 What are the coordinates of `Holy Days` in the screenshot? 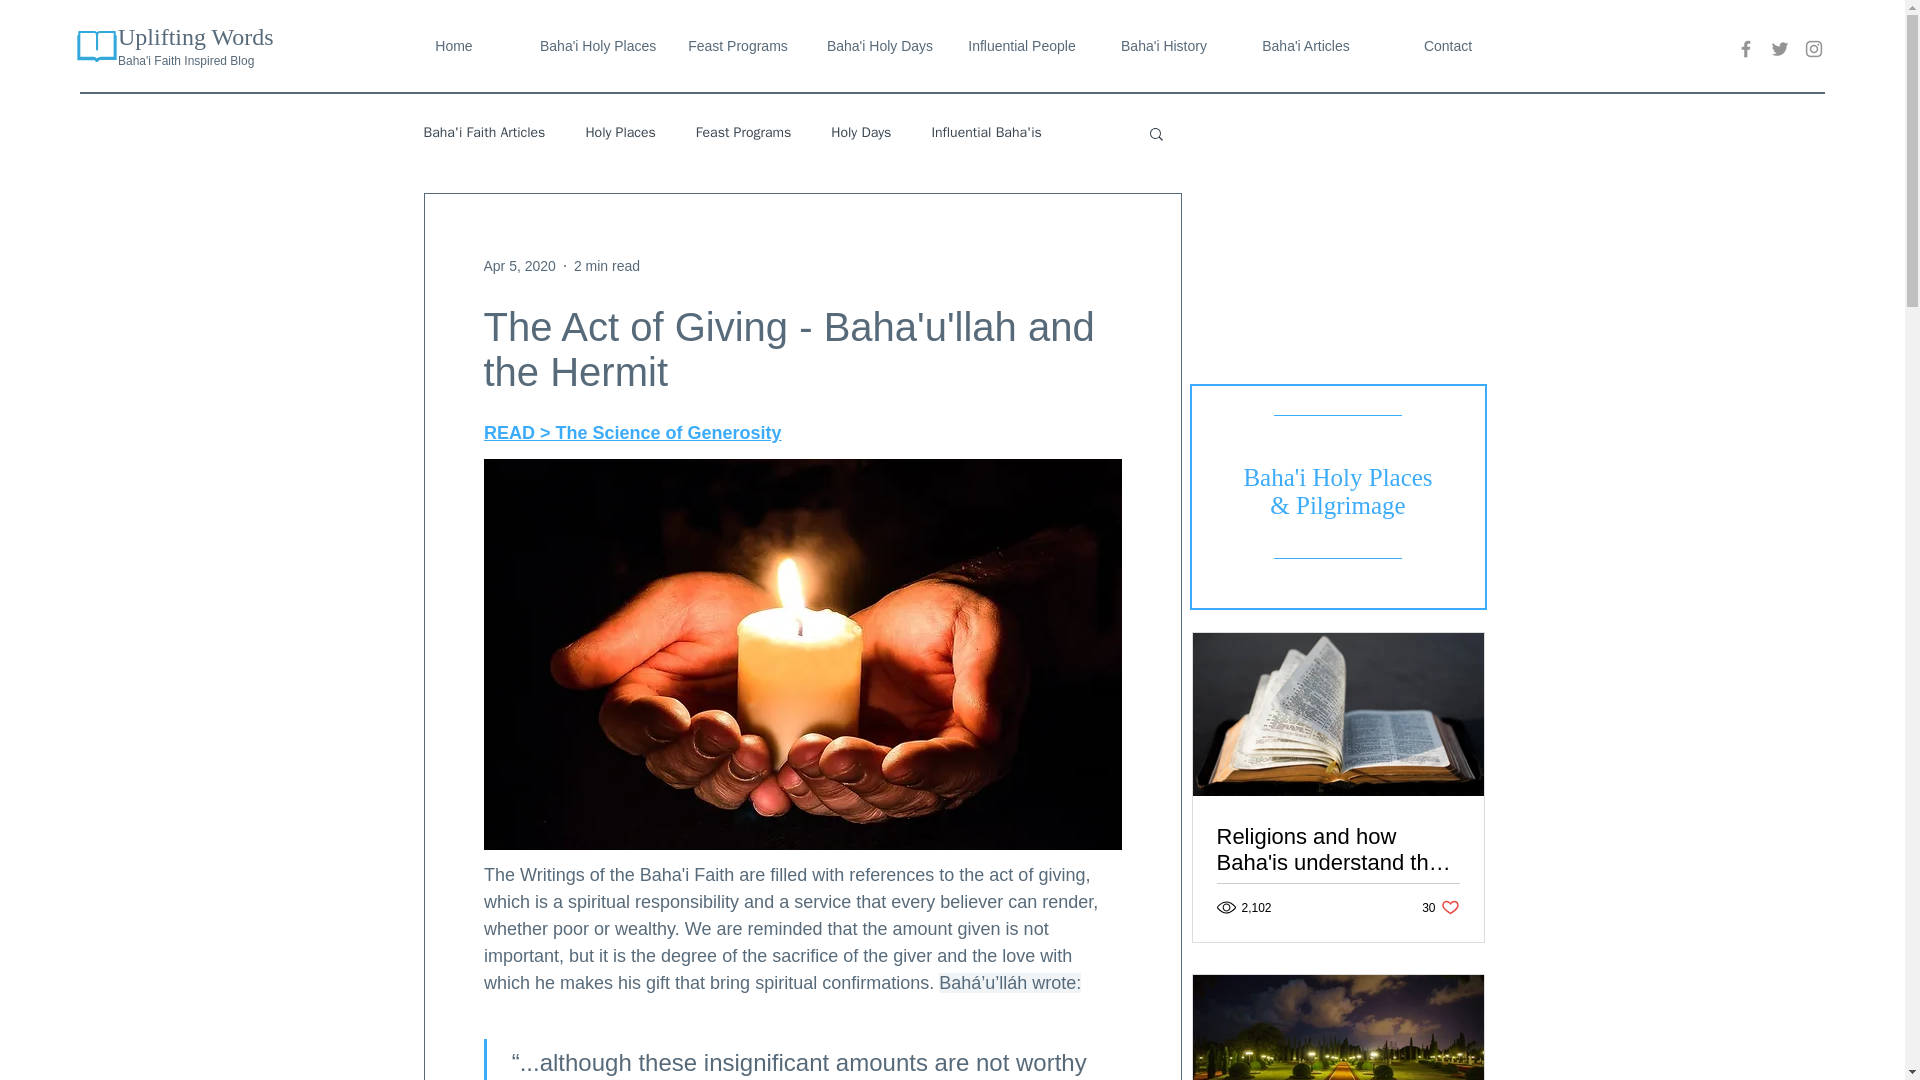 It's located at (860, 132).